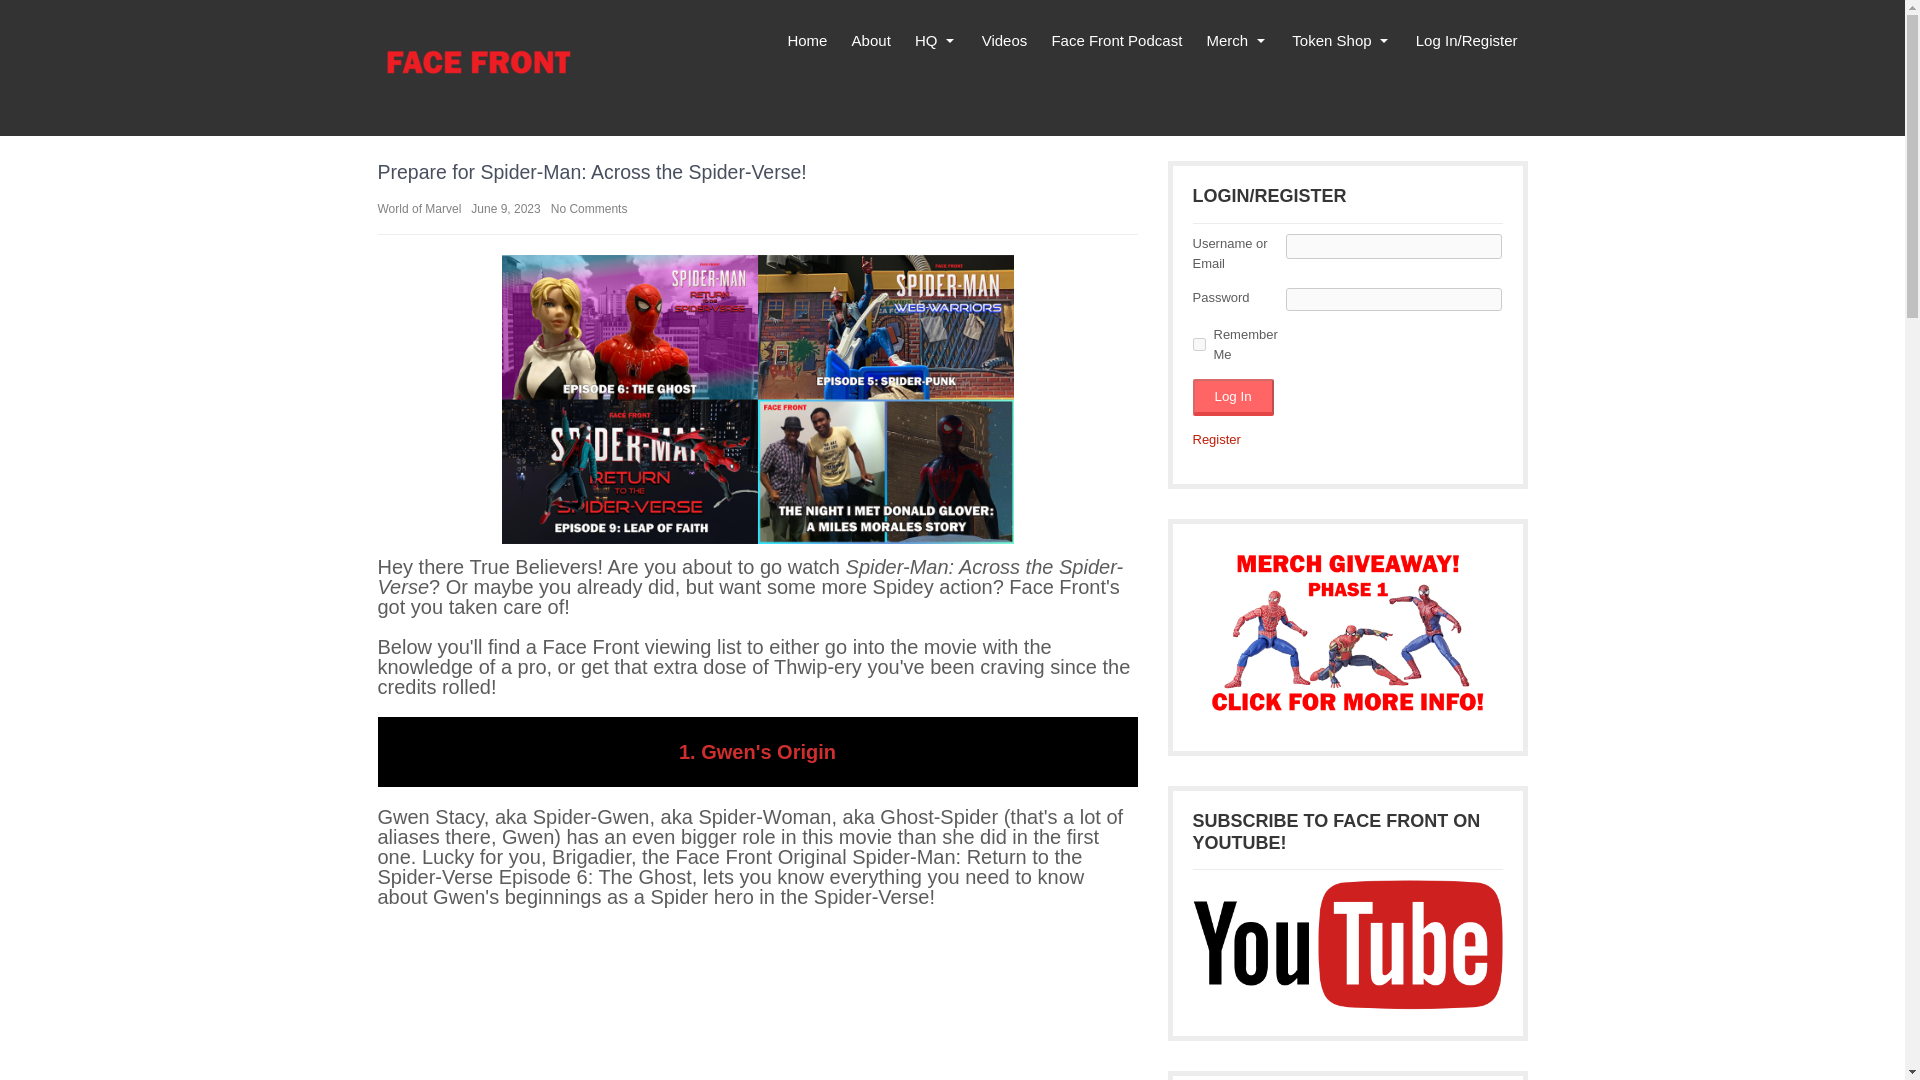  Describe the element at coordinates (420, 208) in the screenshot. I see `World of Marvel` at that location.